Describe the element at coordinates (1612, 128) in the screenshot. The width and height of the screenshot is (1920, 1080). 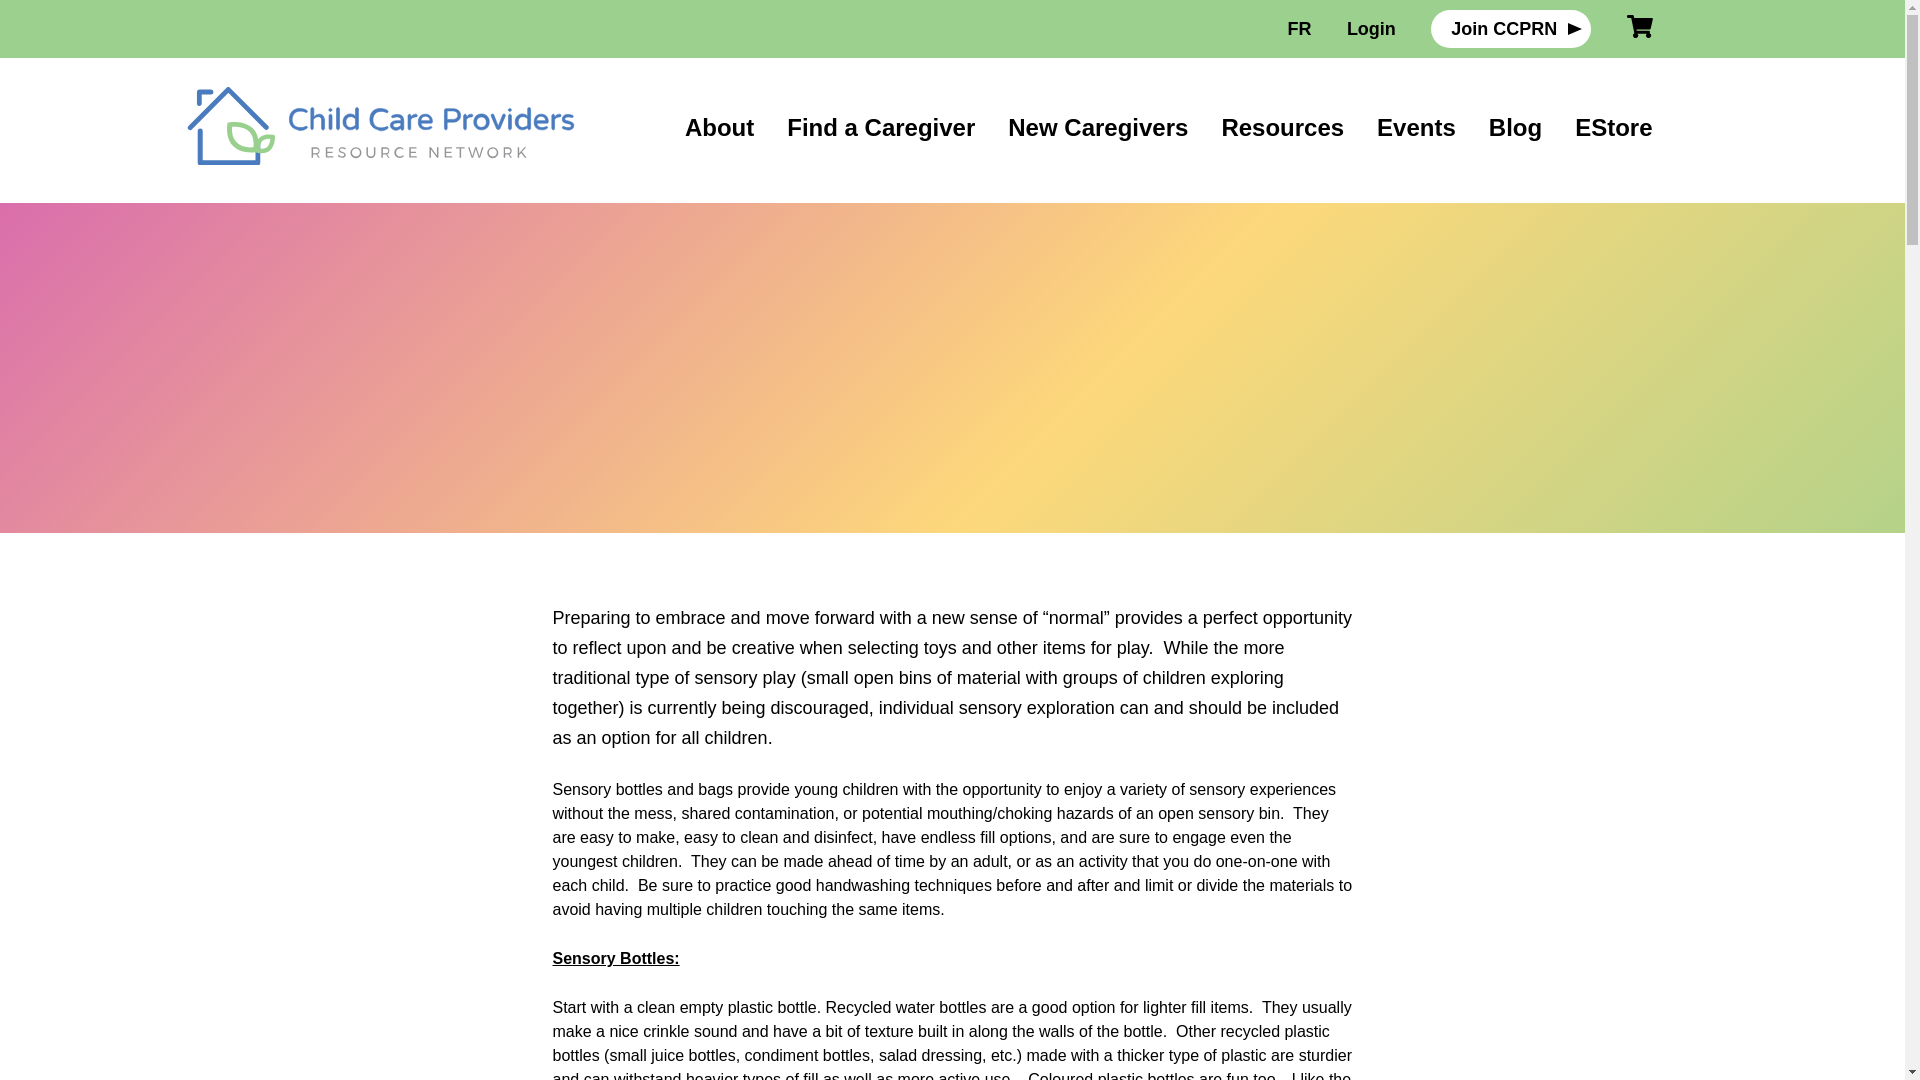
I see `EStore` at that location.